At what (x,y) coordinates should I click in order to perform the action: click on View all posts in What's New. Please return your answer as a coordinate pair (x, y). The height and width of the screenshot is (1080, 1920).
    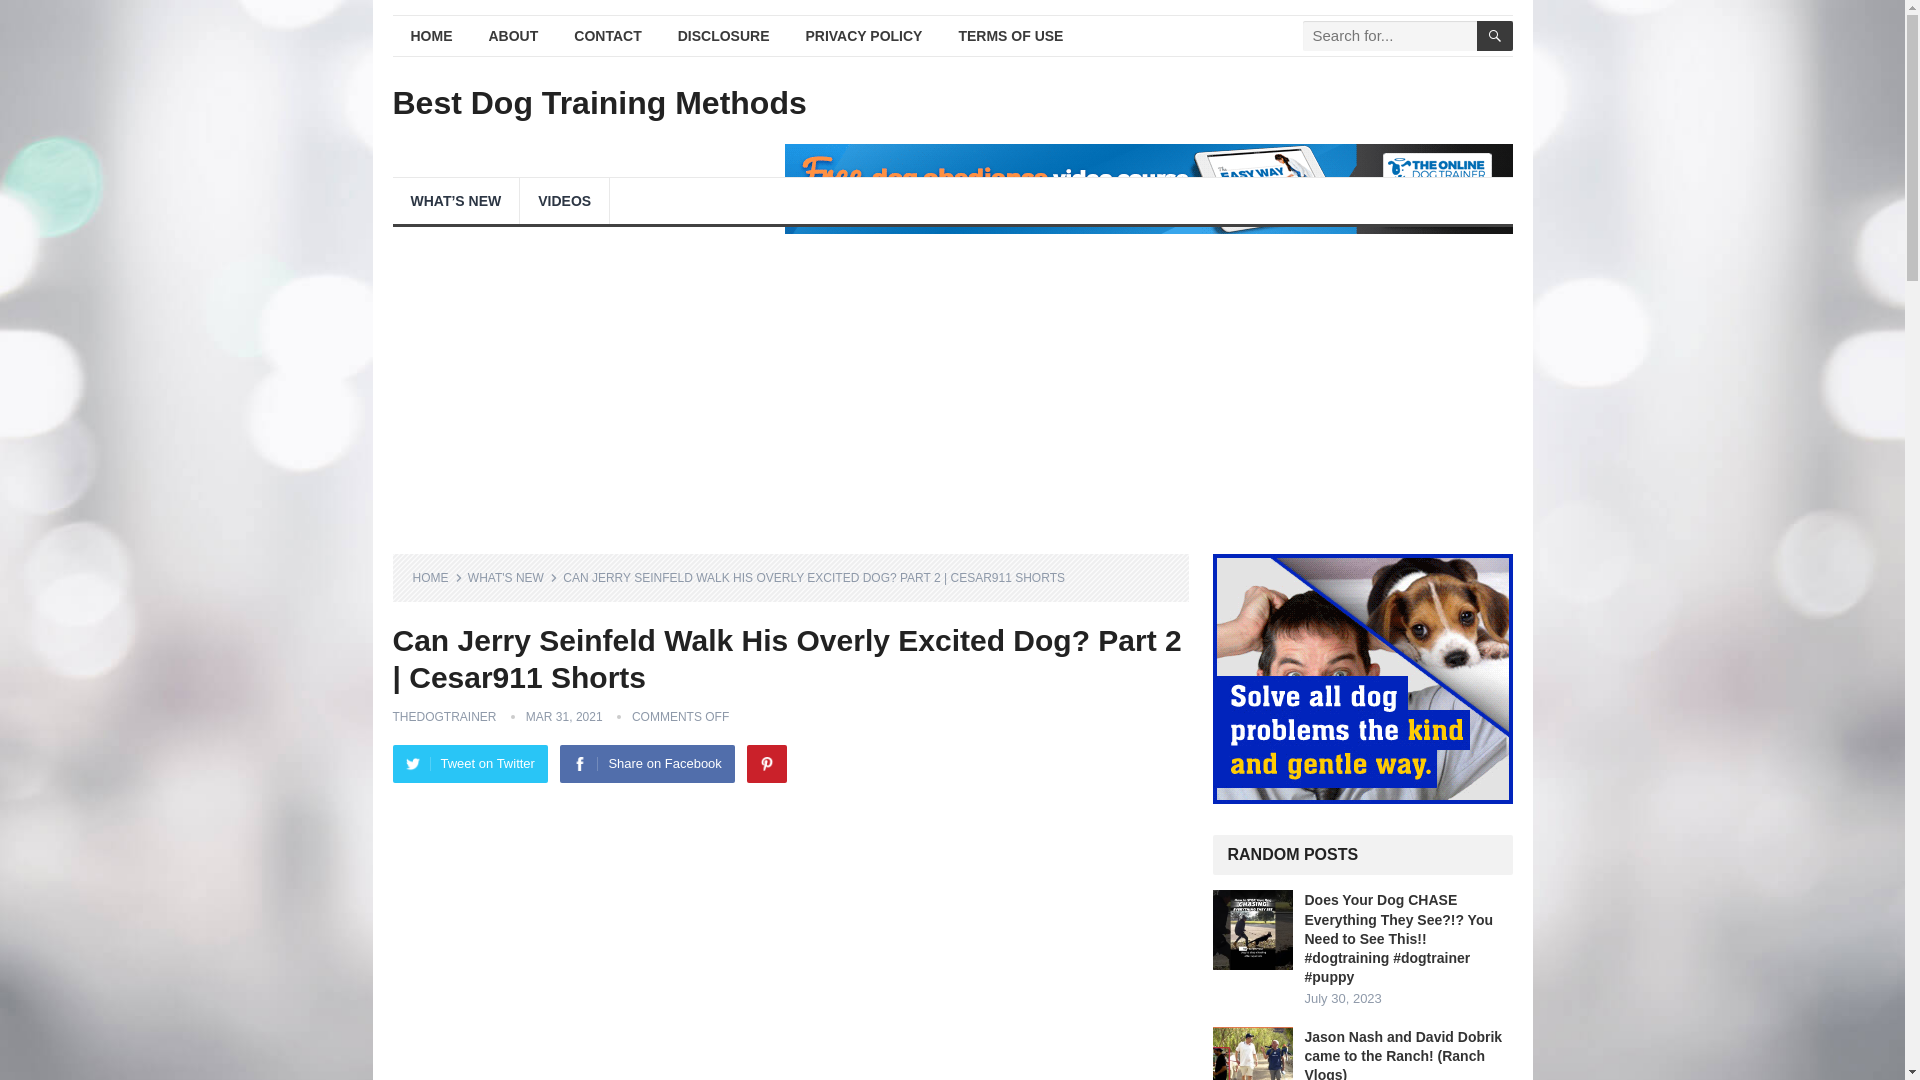
    Looking at the image, I should click on (513, 578).